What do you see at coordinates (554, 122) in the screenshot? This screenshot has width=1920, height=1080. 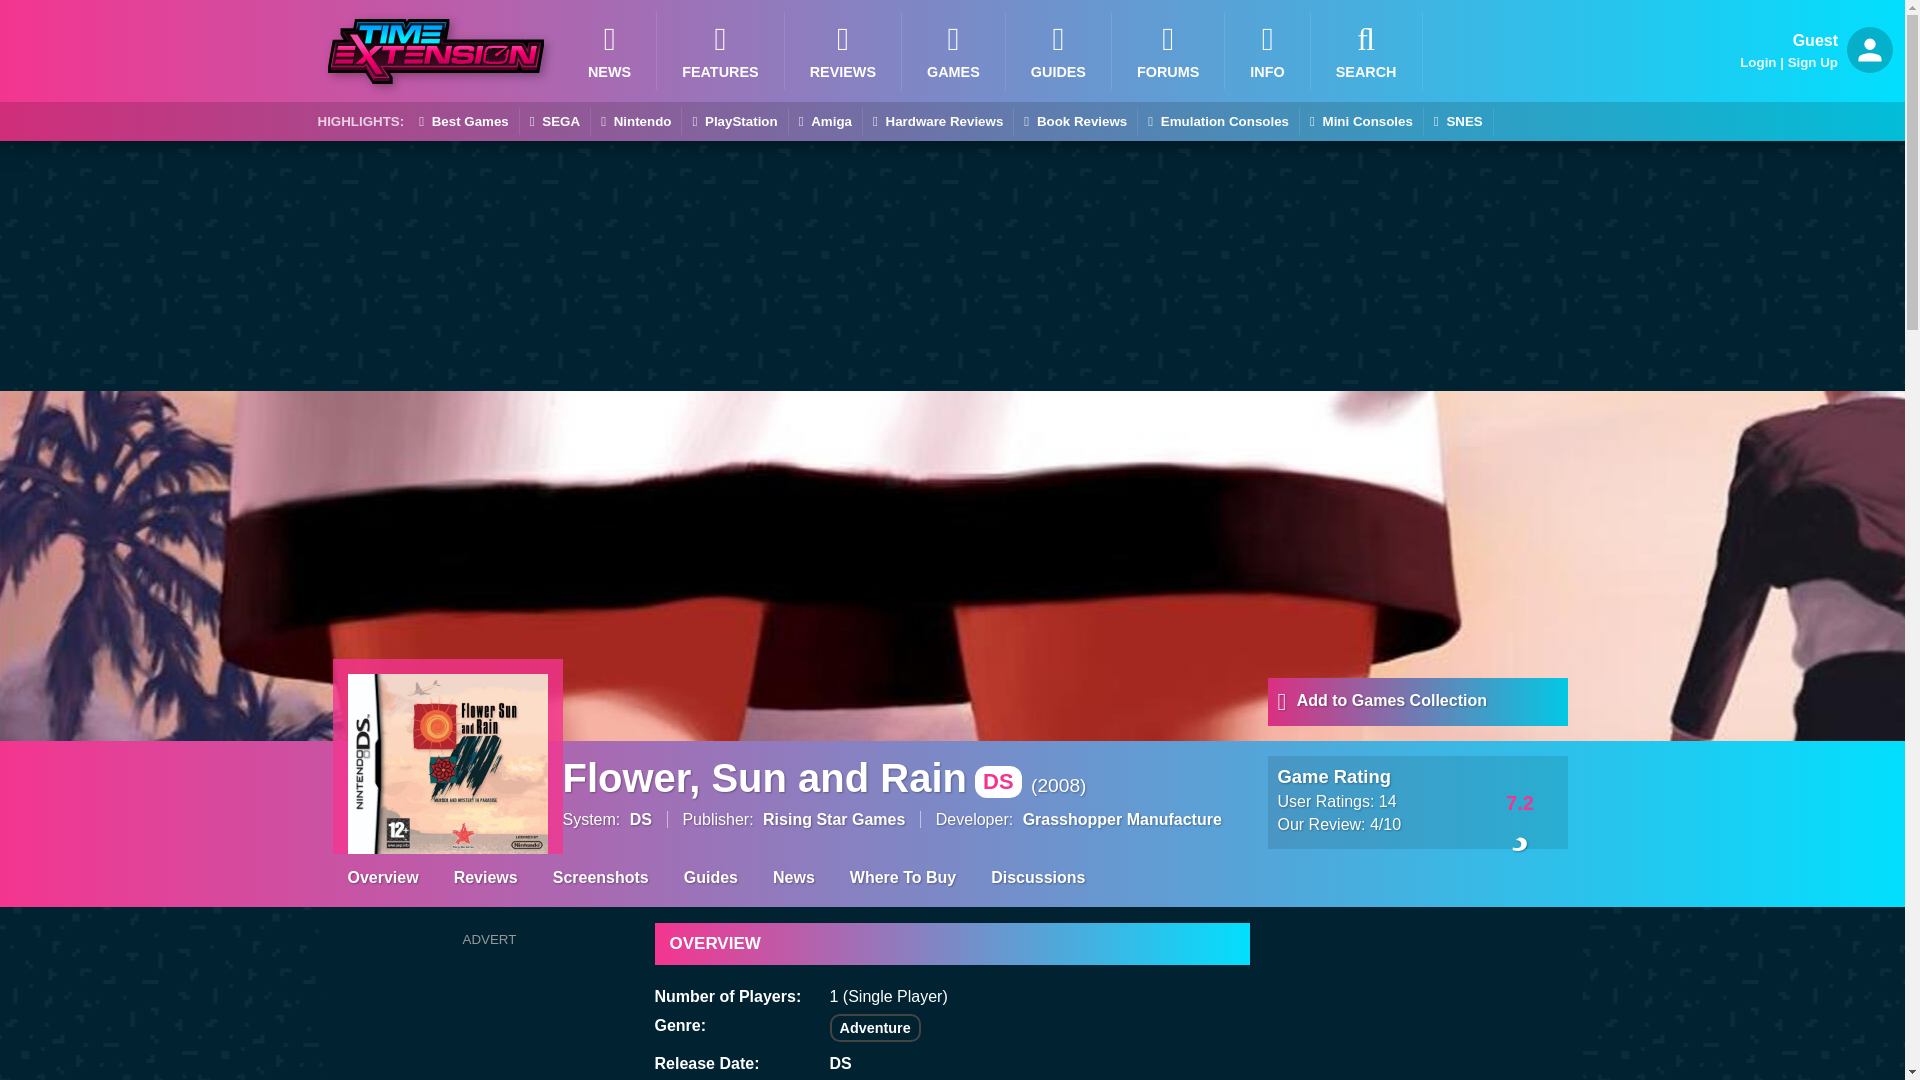 I see `SEGA` at bounding box center [554, 122].